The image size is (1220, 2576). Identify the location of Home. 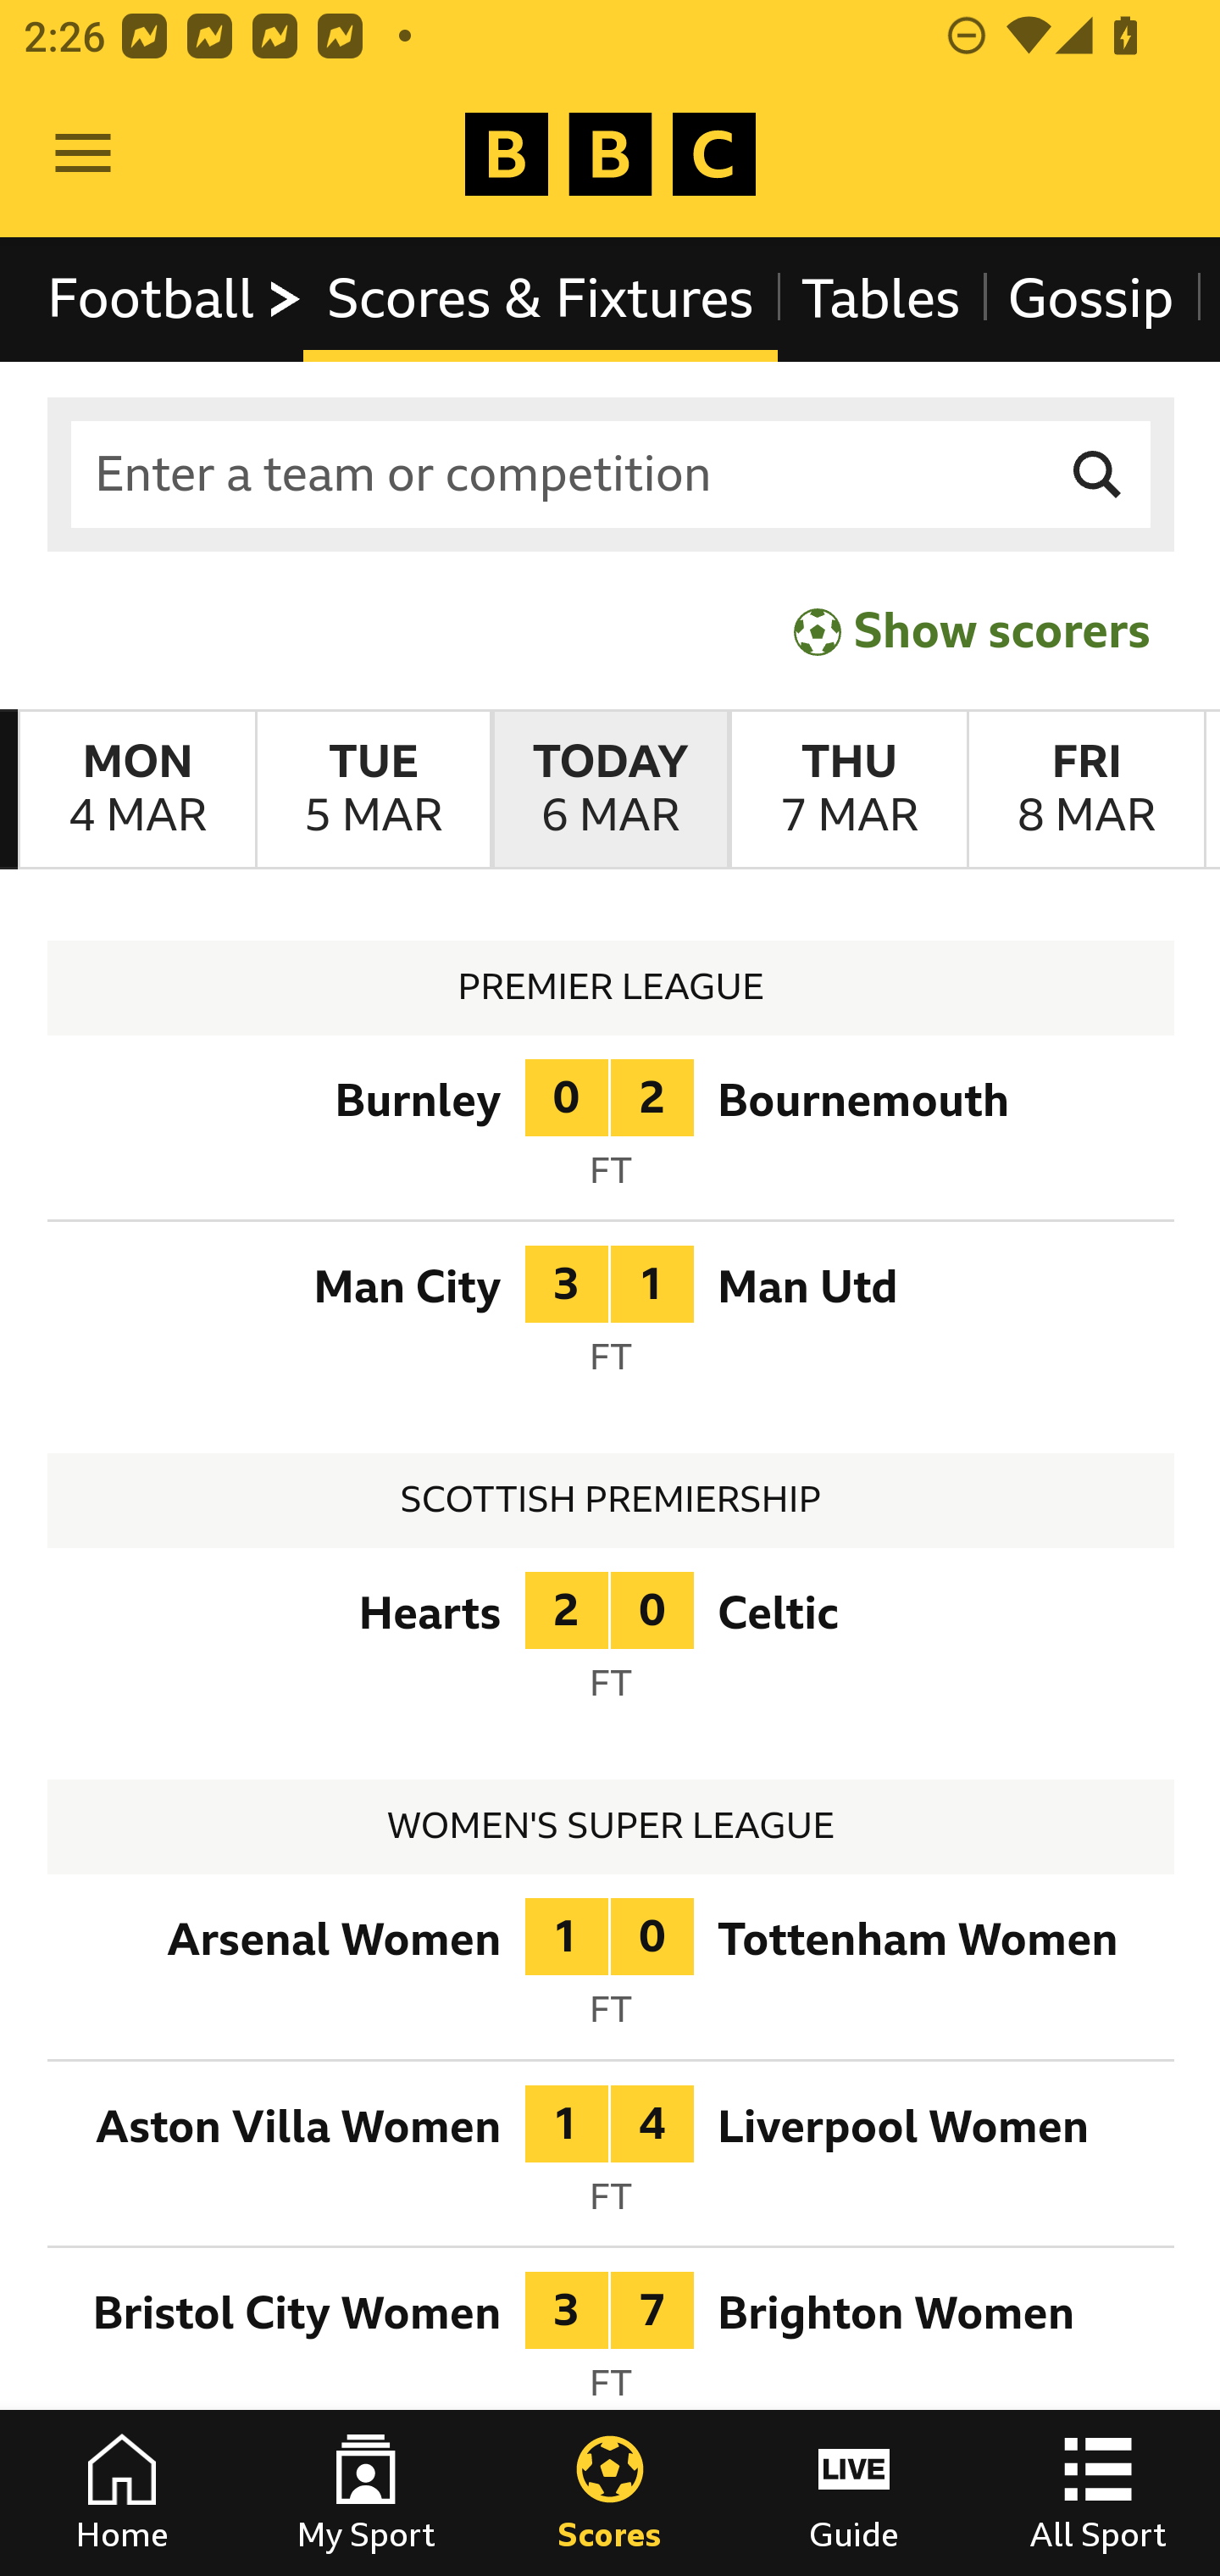
(122, 2493).